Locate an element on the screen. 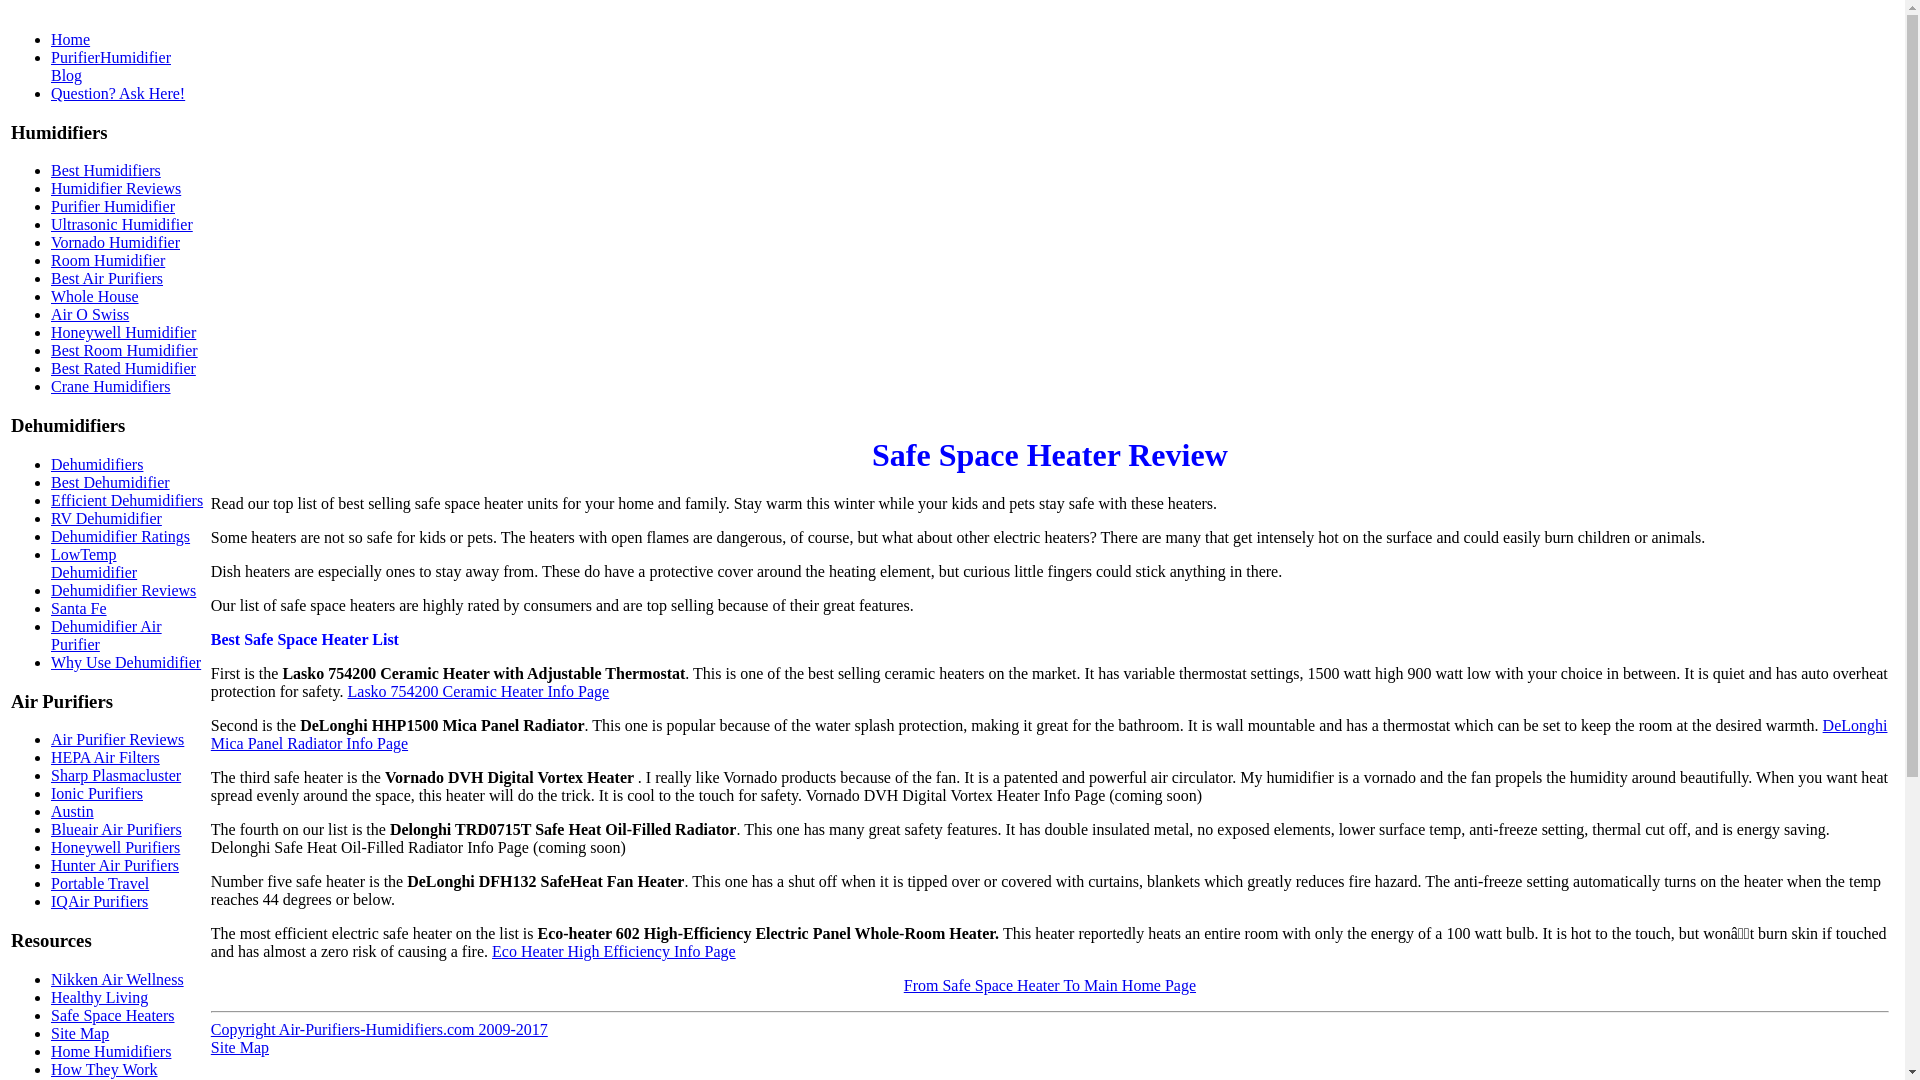 The width and height of the screenshot is (1920, 1080). Efficient Dehumidifiers is located at coordinates (127, 500).